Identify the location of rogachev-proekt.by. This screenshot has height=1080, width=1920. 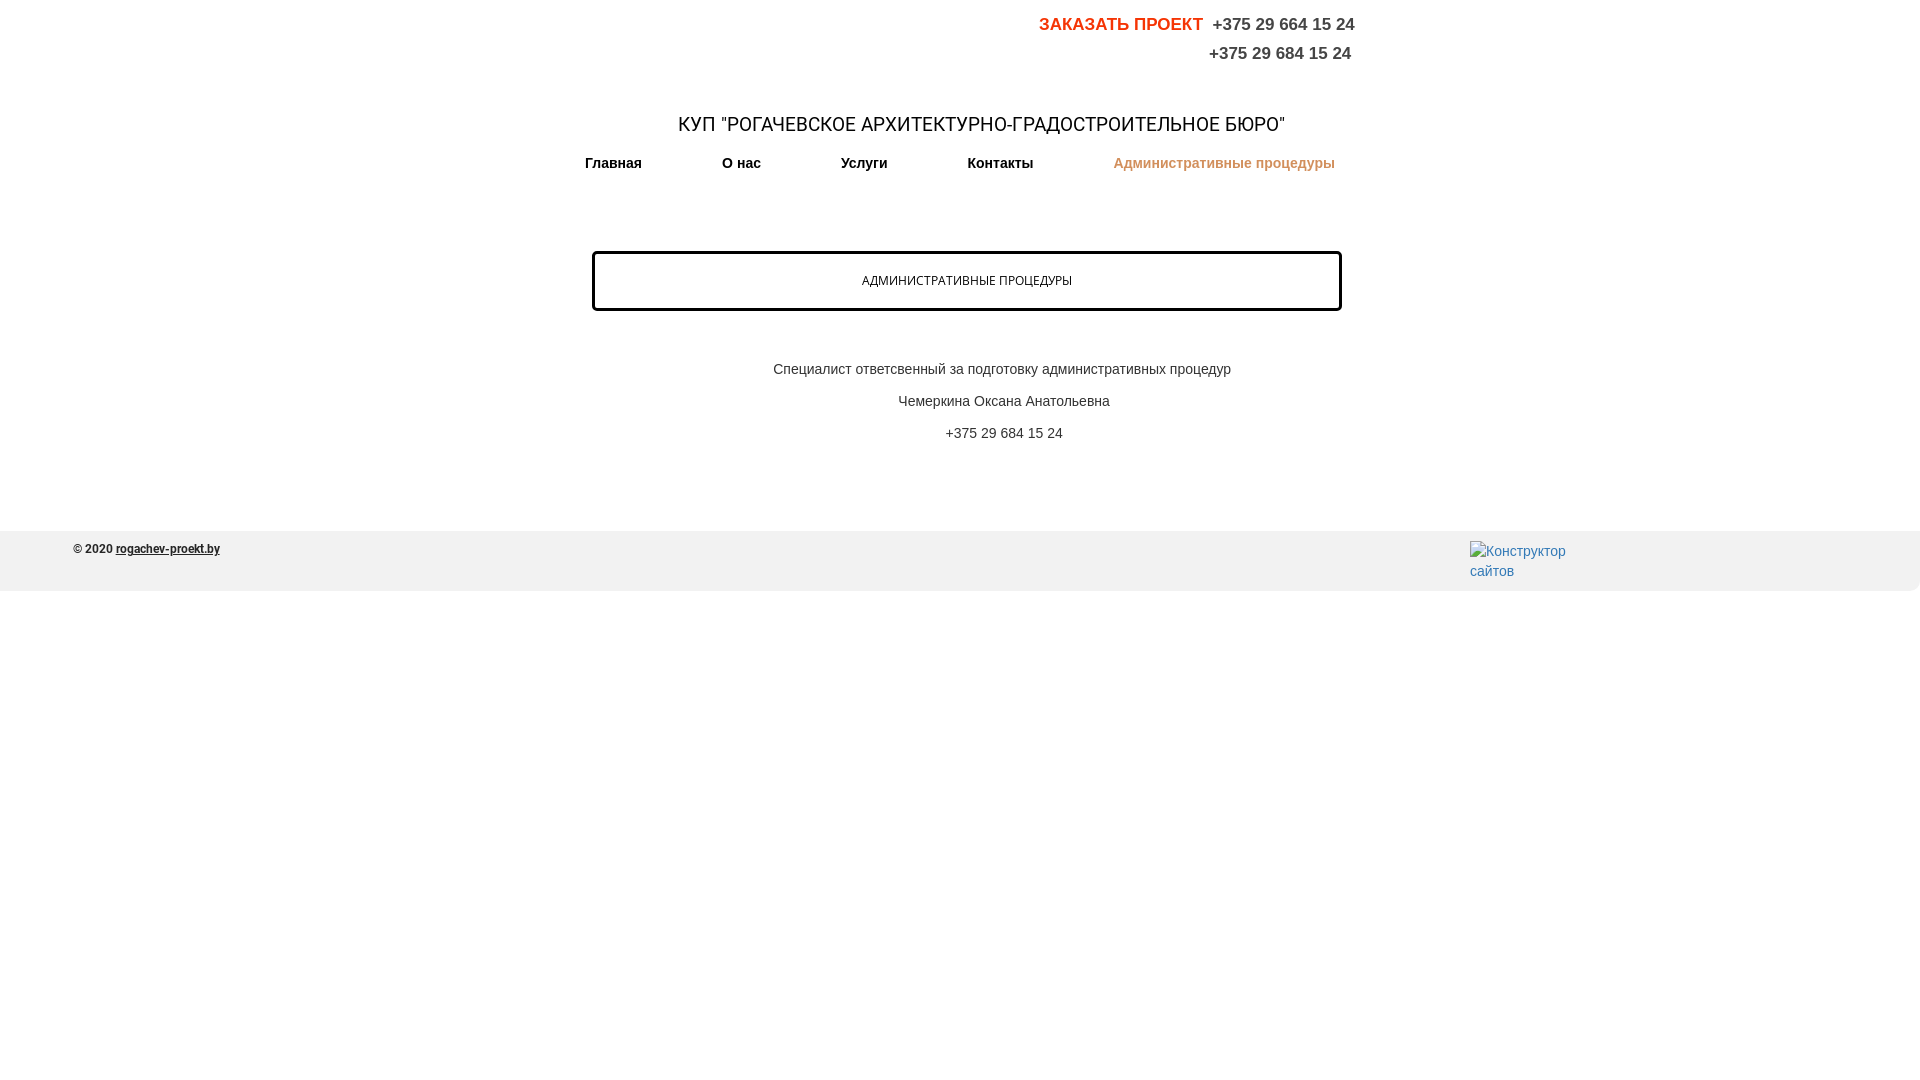
(168, 549).